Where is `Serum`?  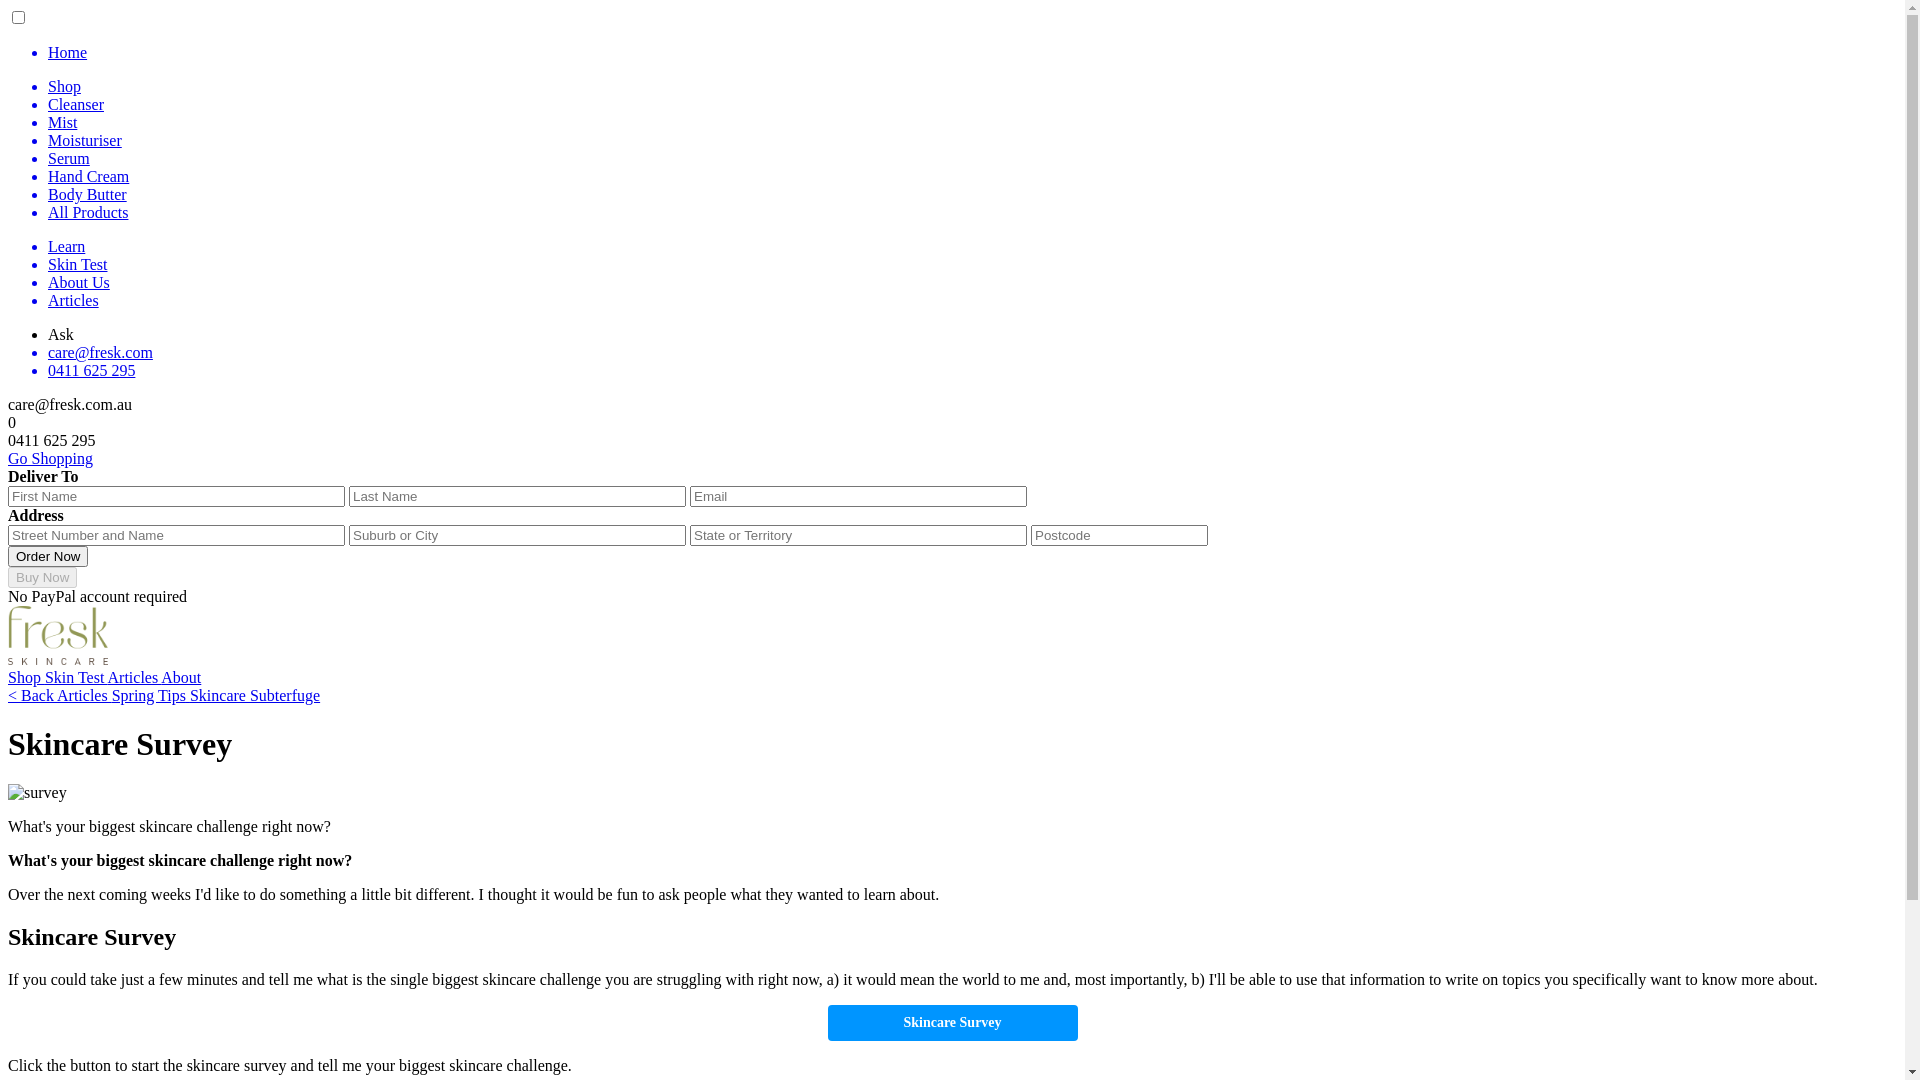 Serum is located at coordinates (972, 159).